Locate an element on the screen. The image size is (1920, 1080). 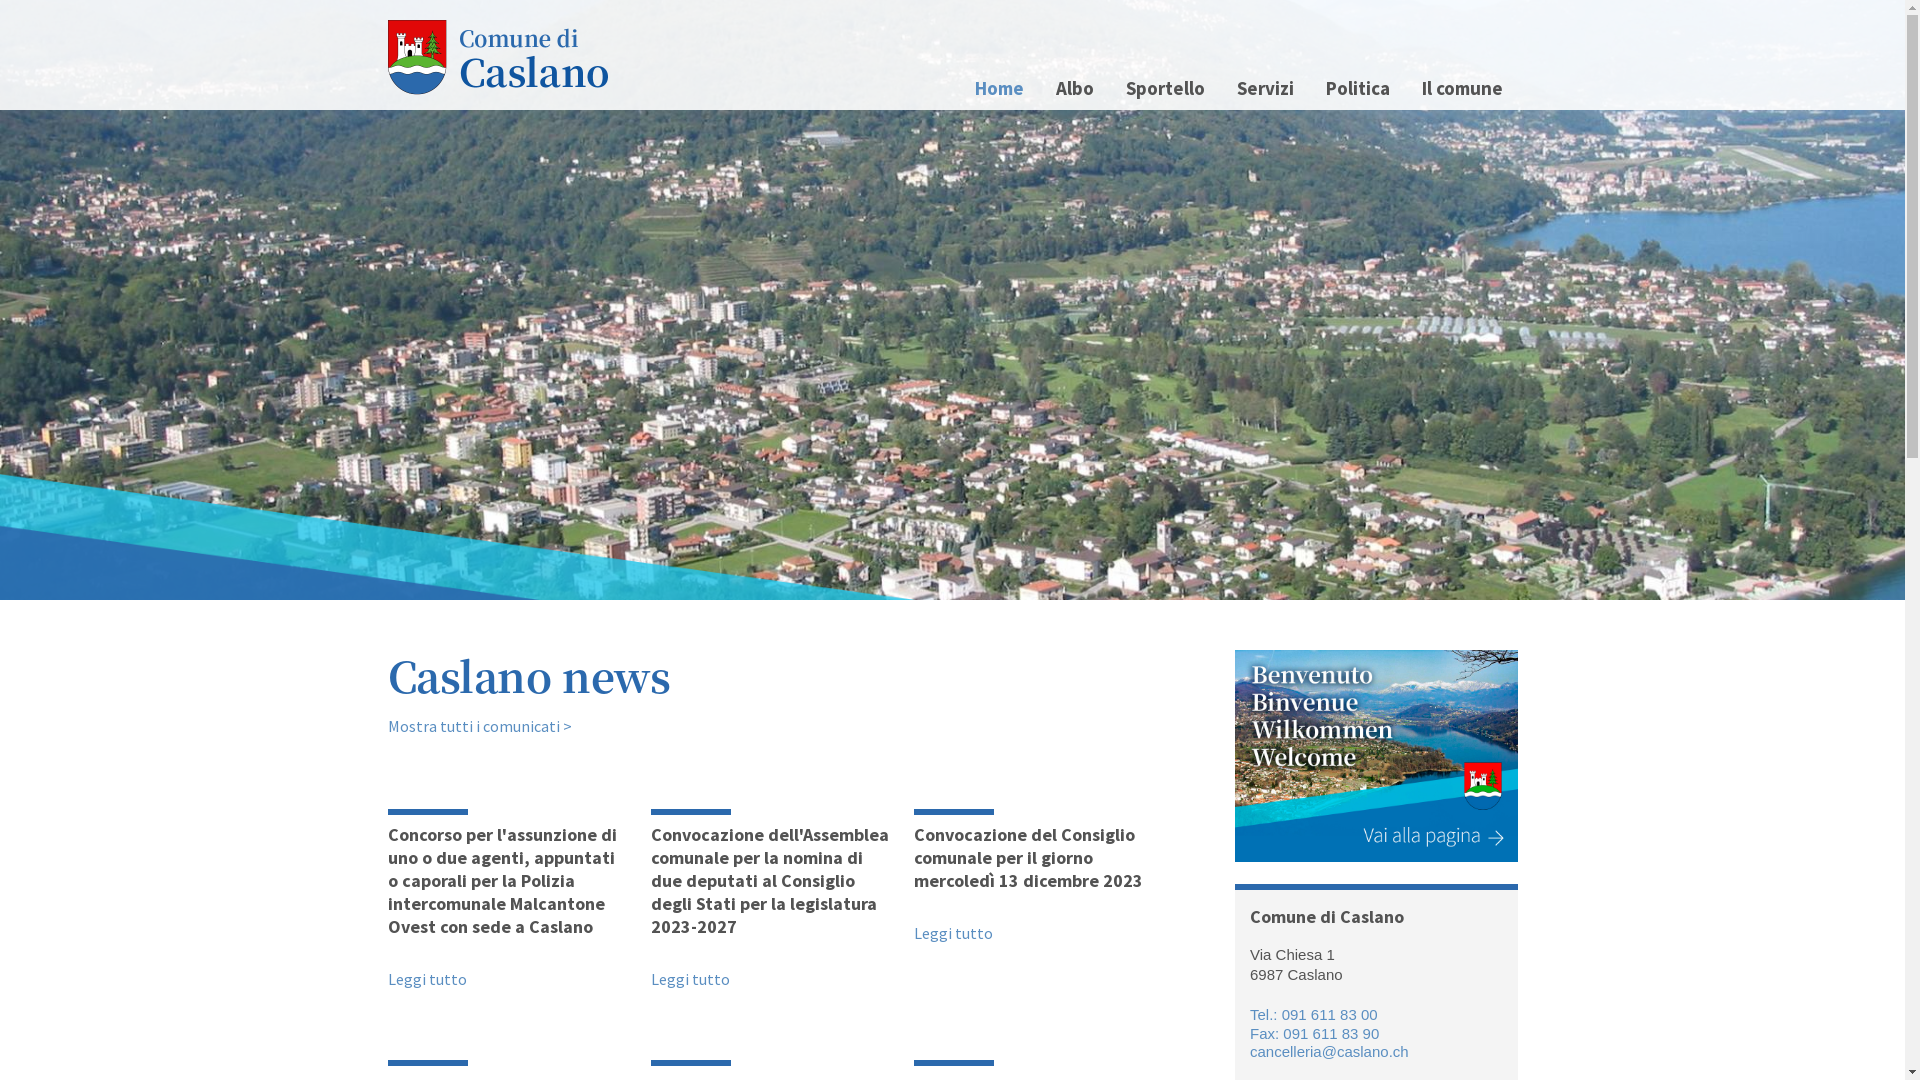
Leggi tutto is located at coordinates (1033, 876).